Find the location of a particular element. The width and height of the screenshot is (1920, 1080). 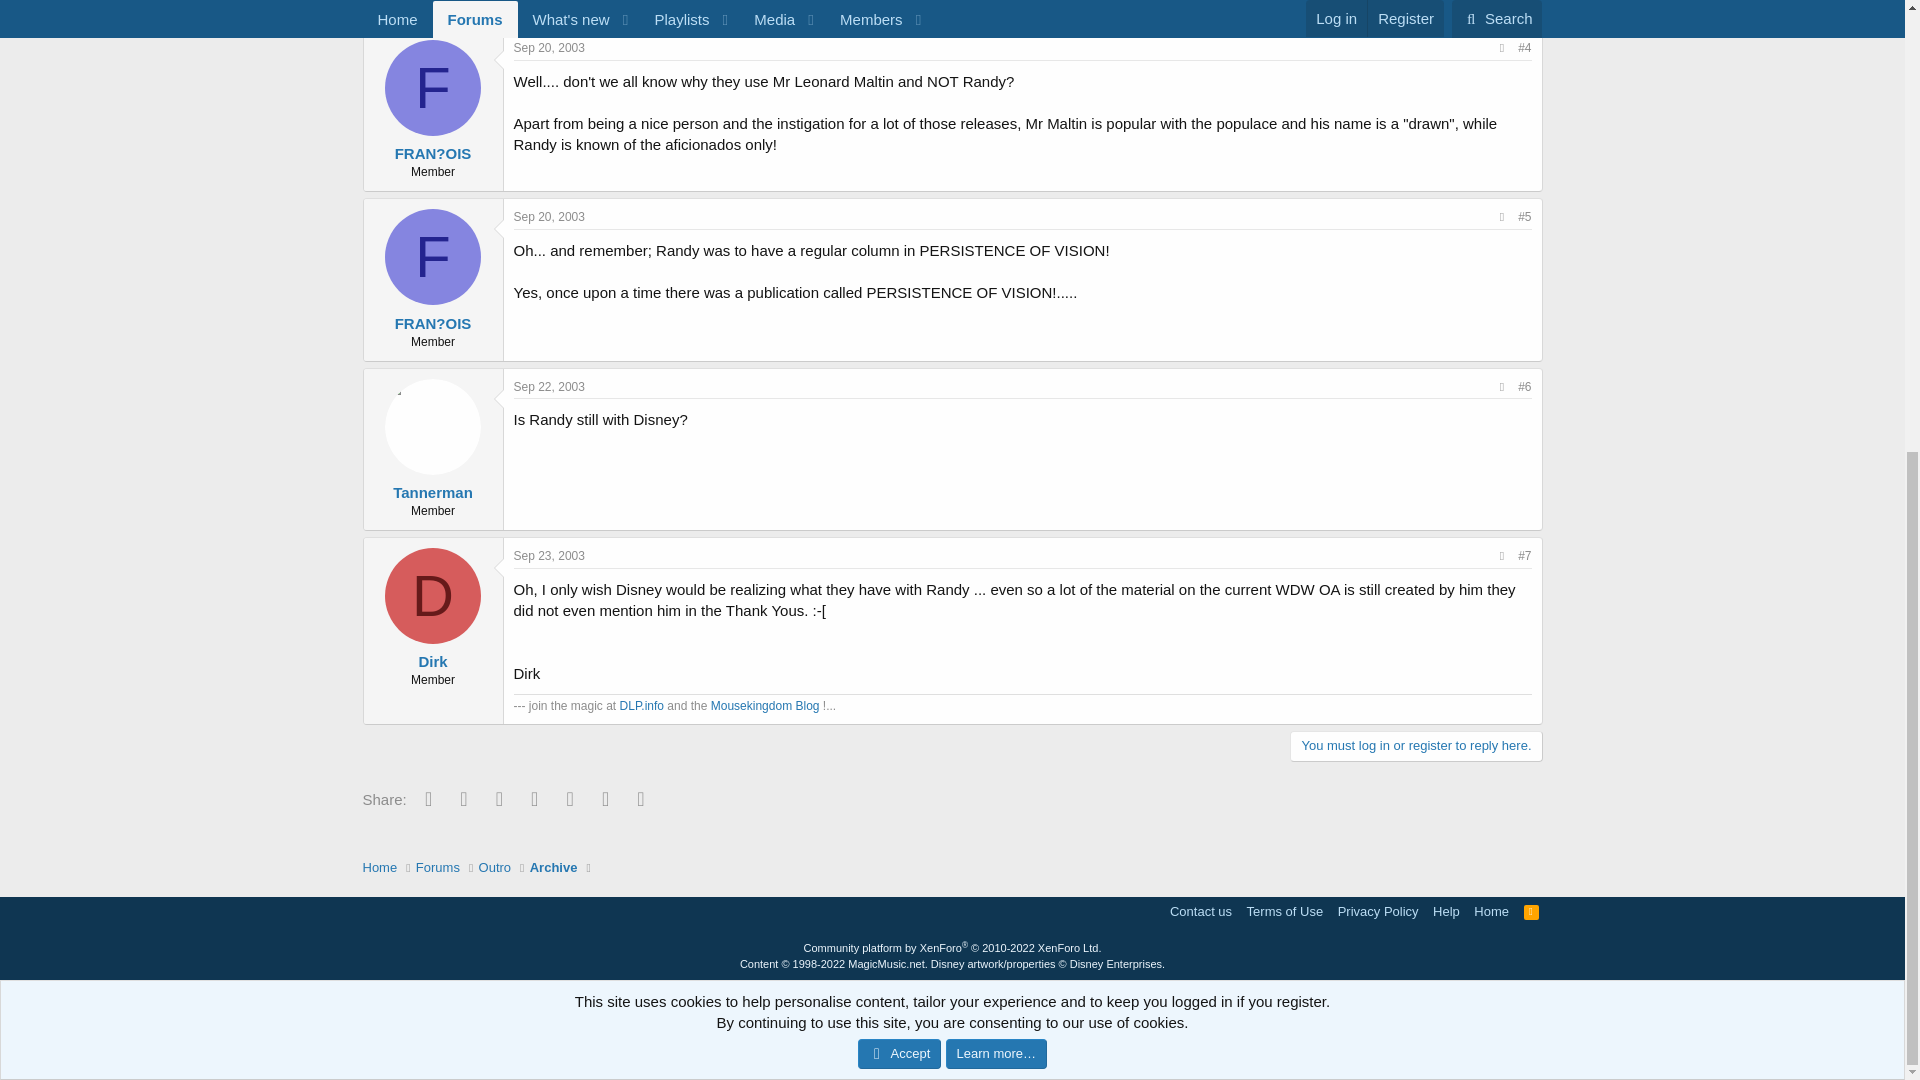

Sep 20, 2003 at 5:04 PM is located at coordinates (550, 216).